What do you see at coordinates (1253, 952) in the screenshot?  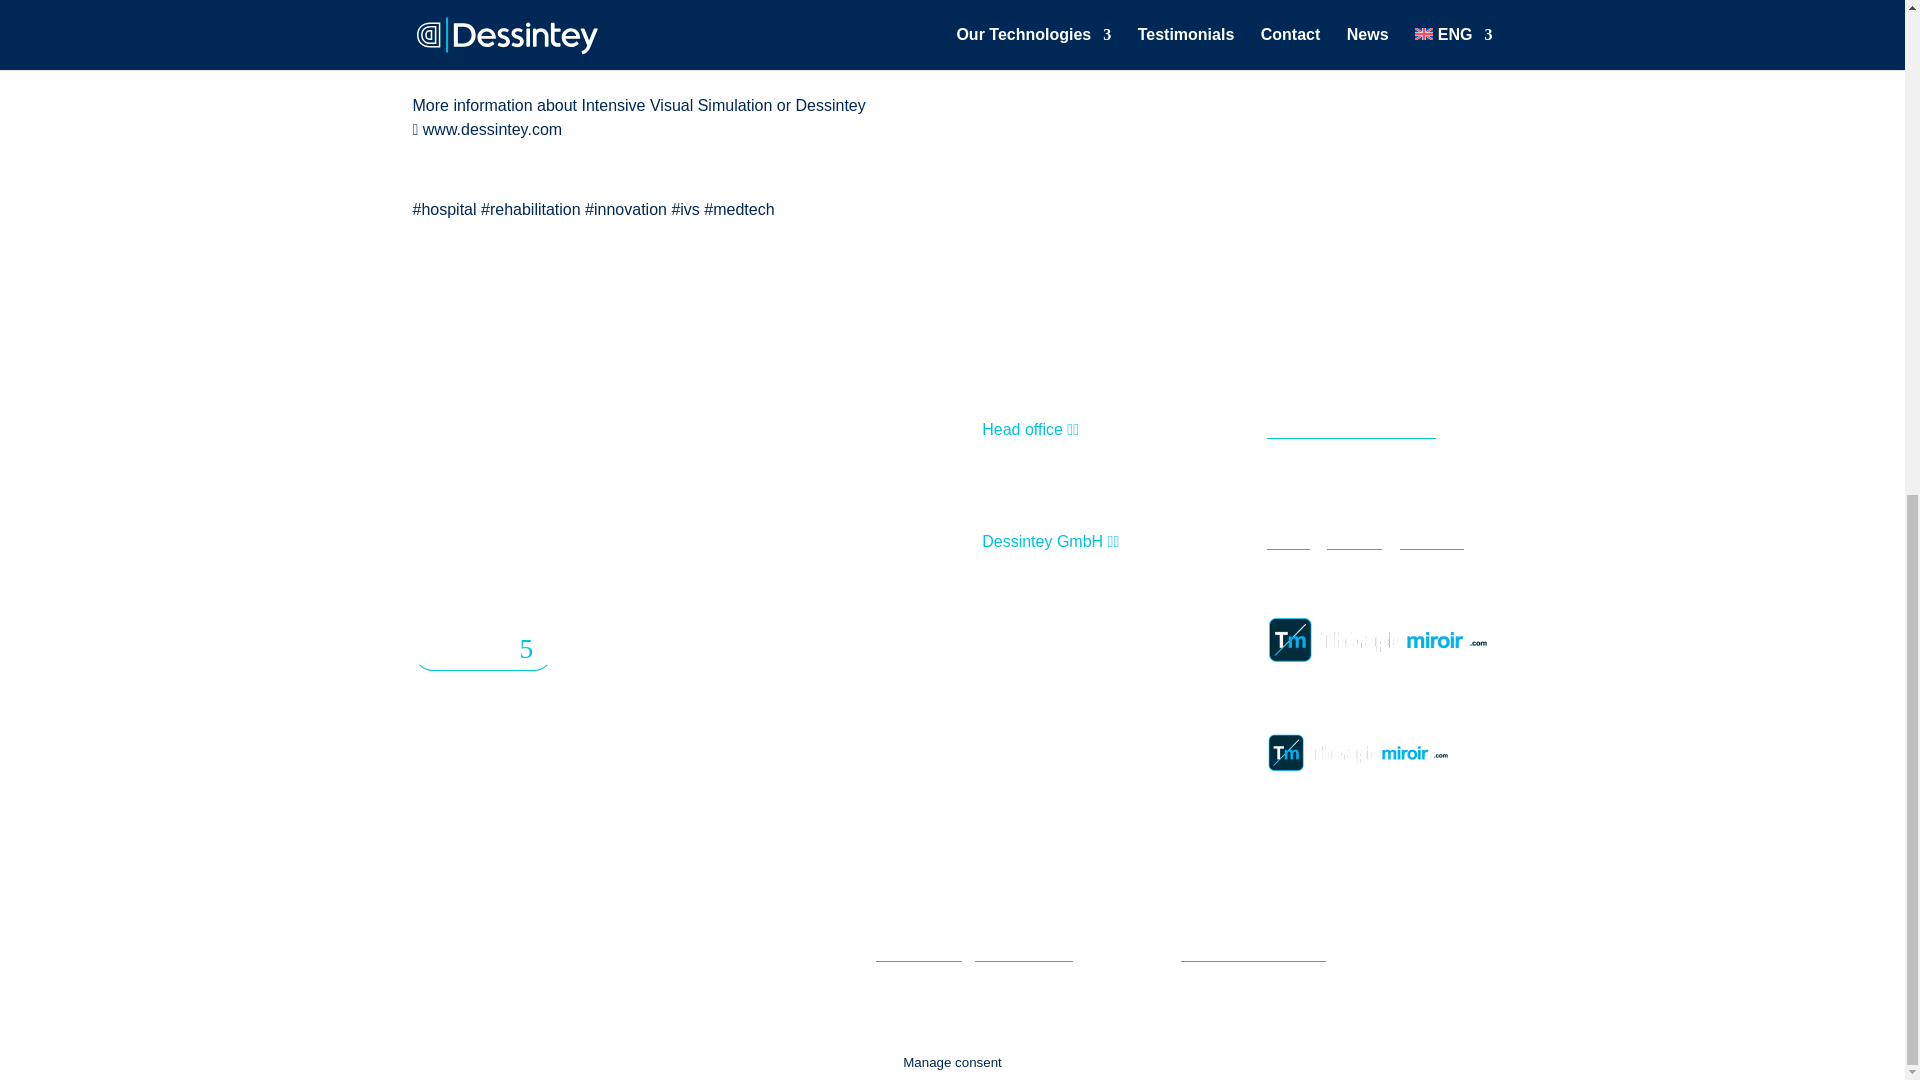 I see `laurentholdrinet.com` at bounding box center [1253, 952].